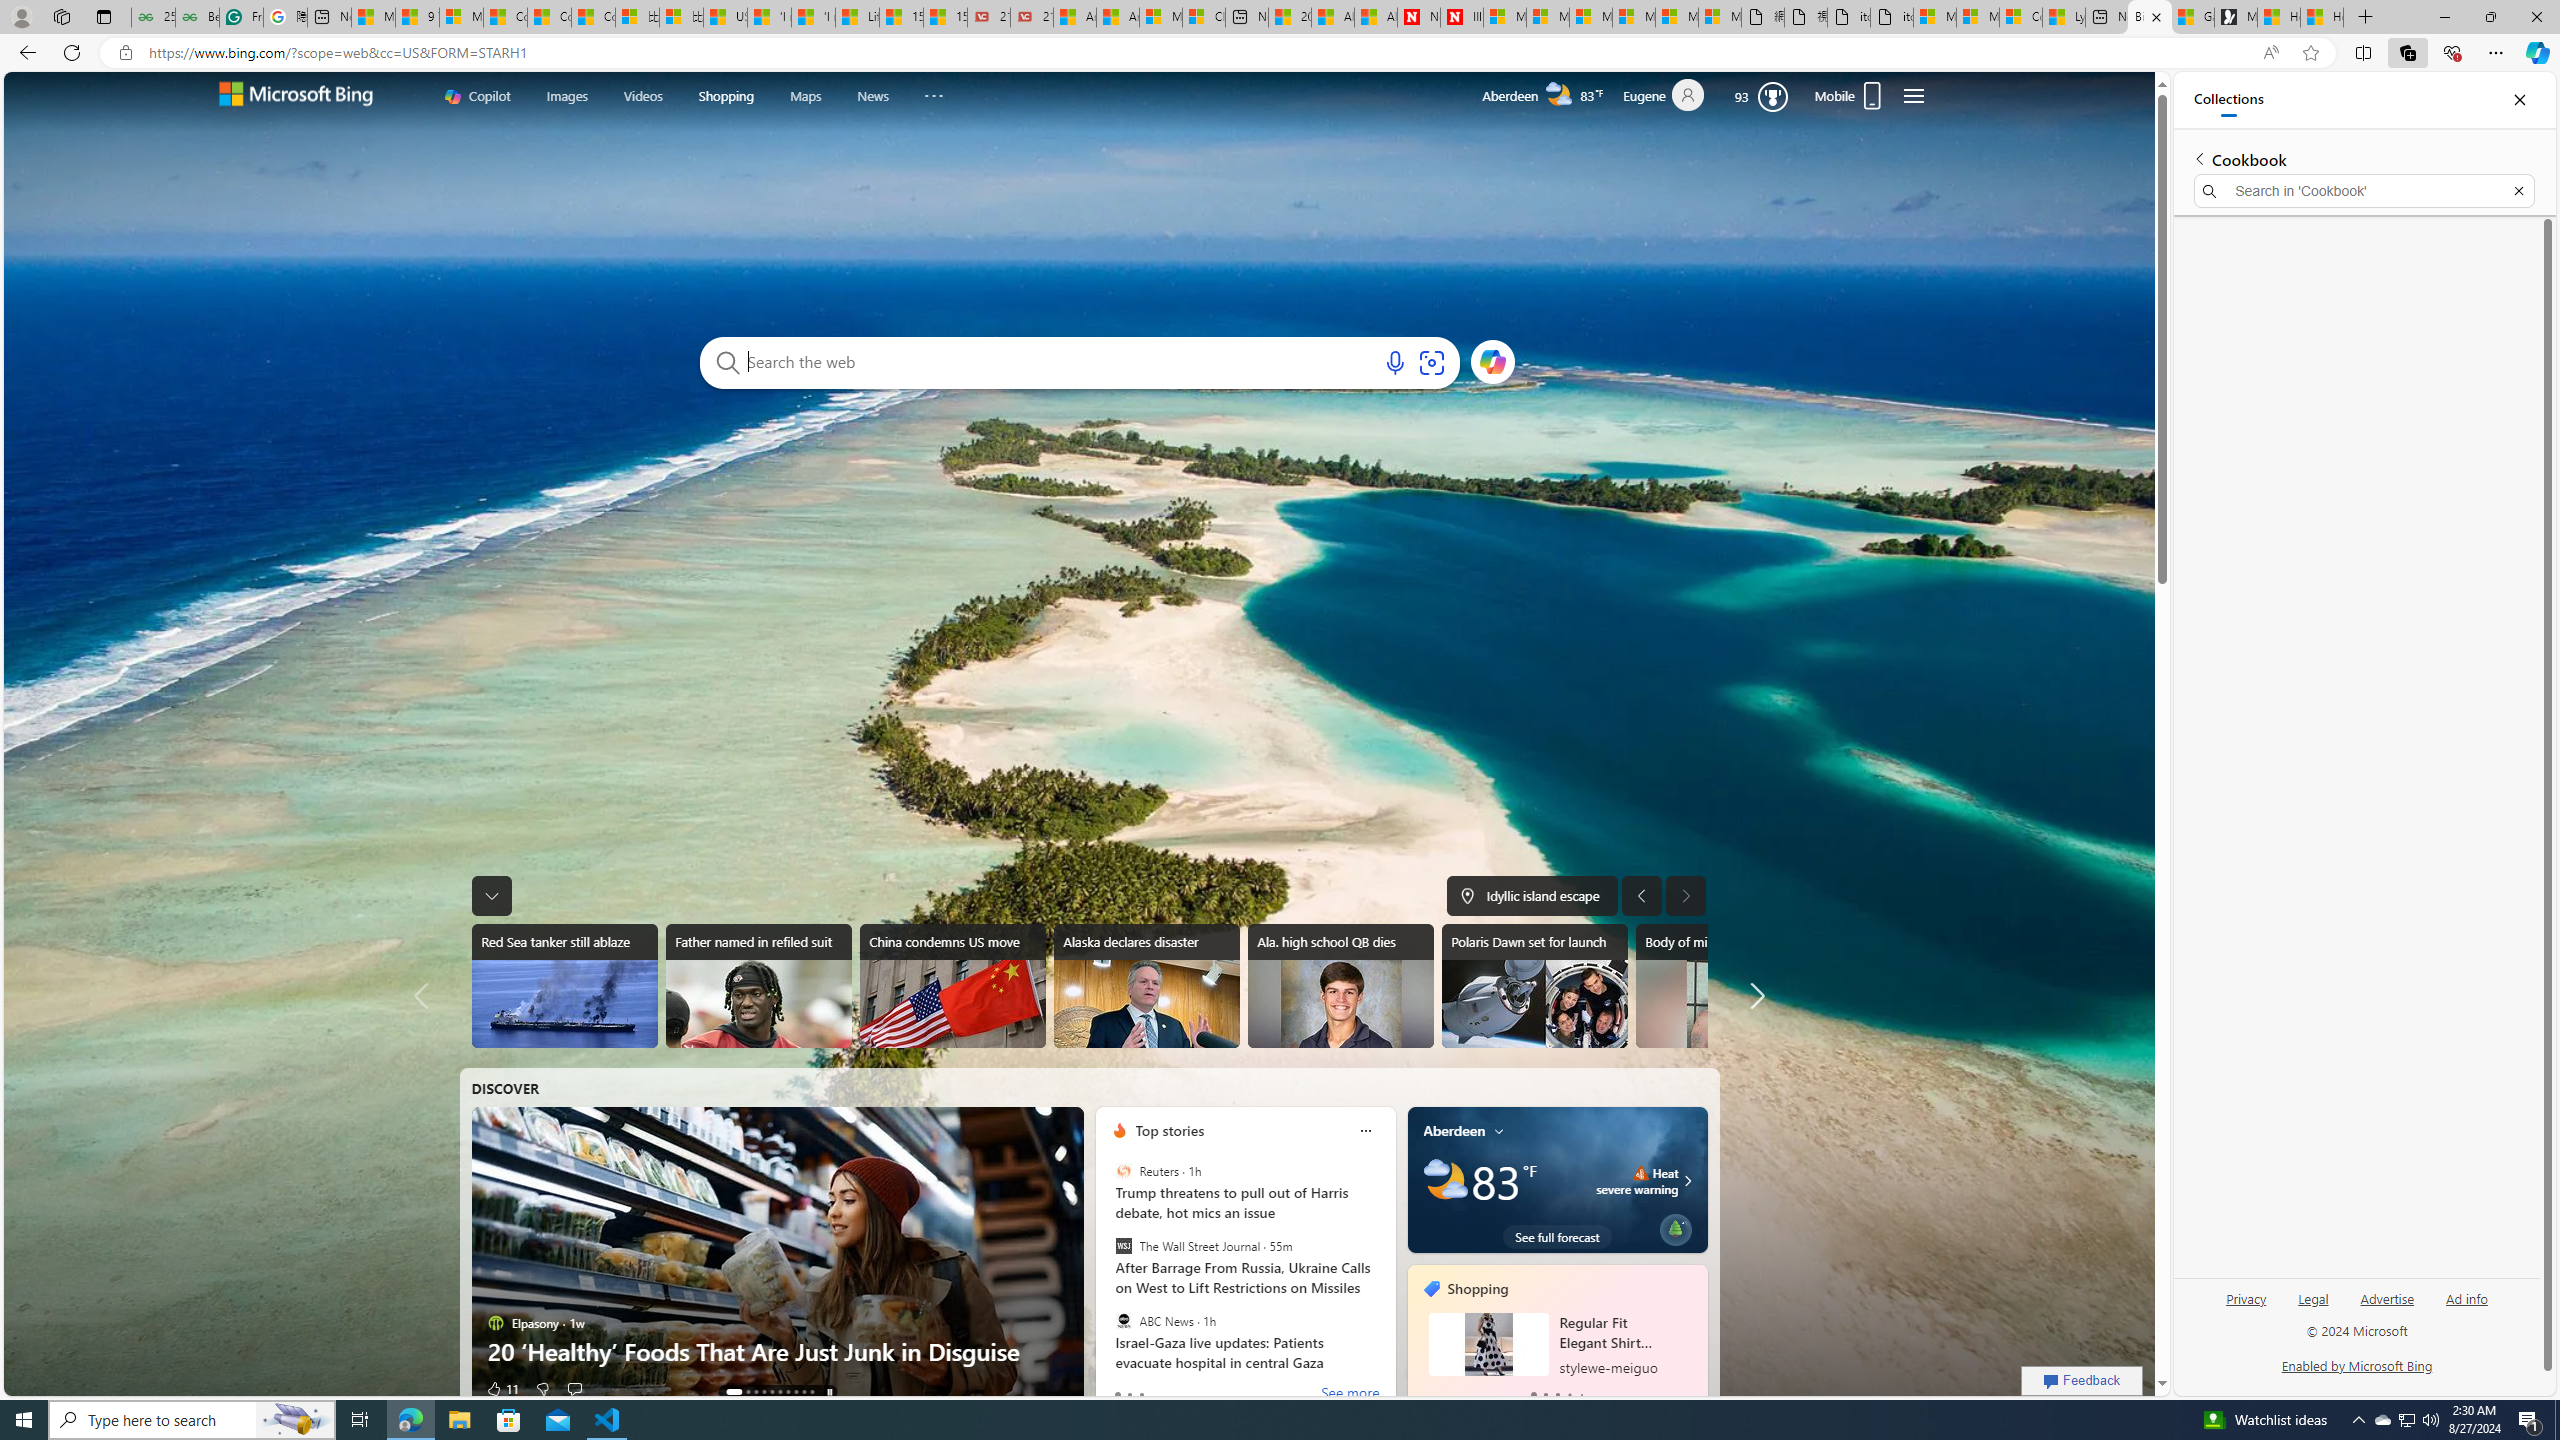 The height and width of the screenshot is (1440, 2560). Describe the element at coordinates (428, 996) in the screenshot. I see `Previous news` at that location.